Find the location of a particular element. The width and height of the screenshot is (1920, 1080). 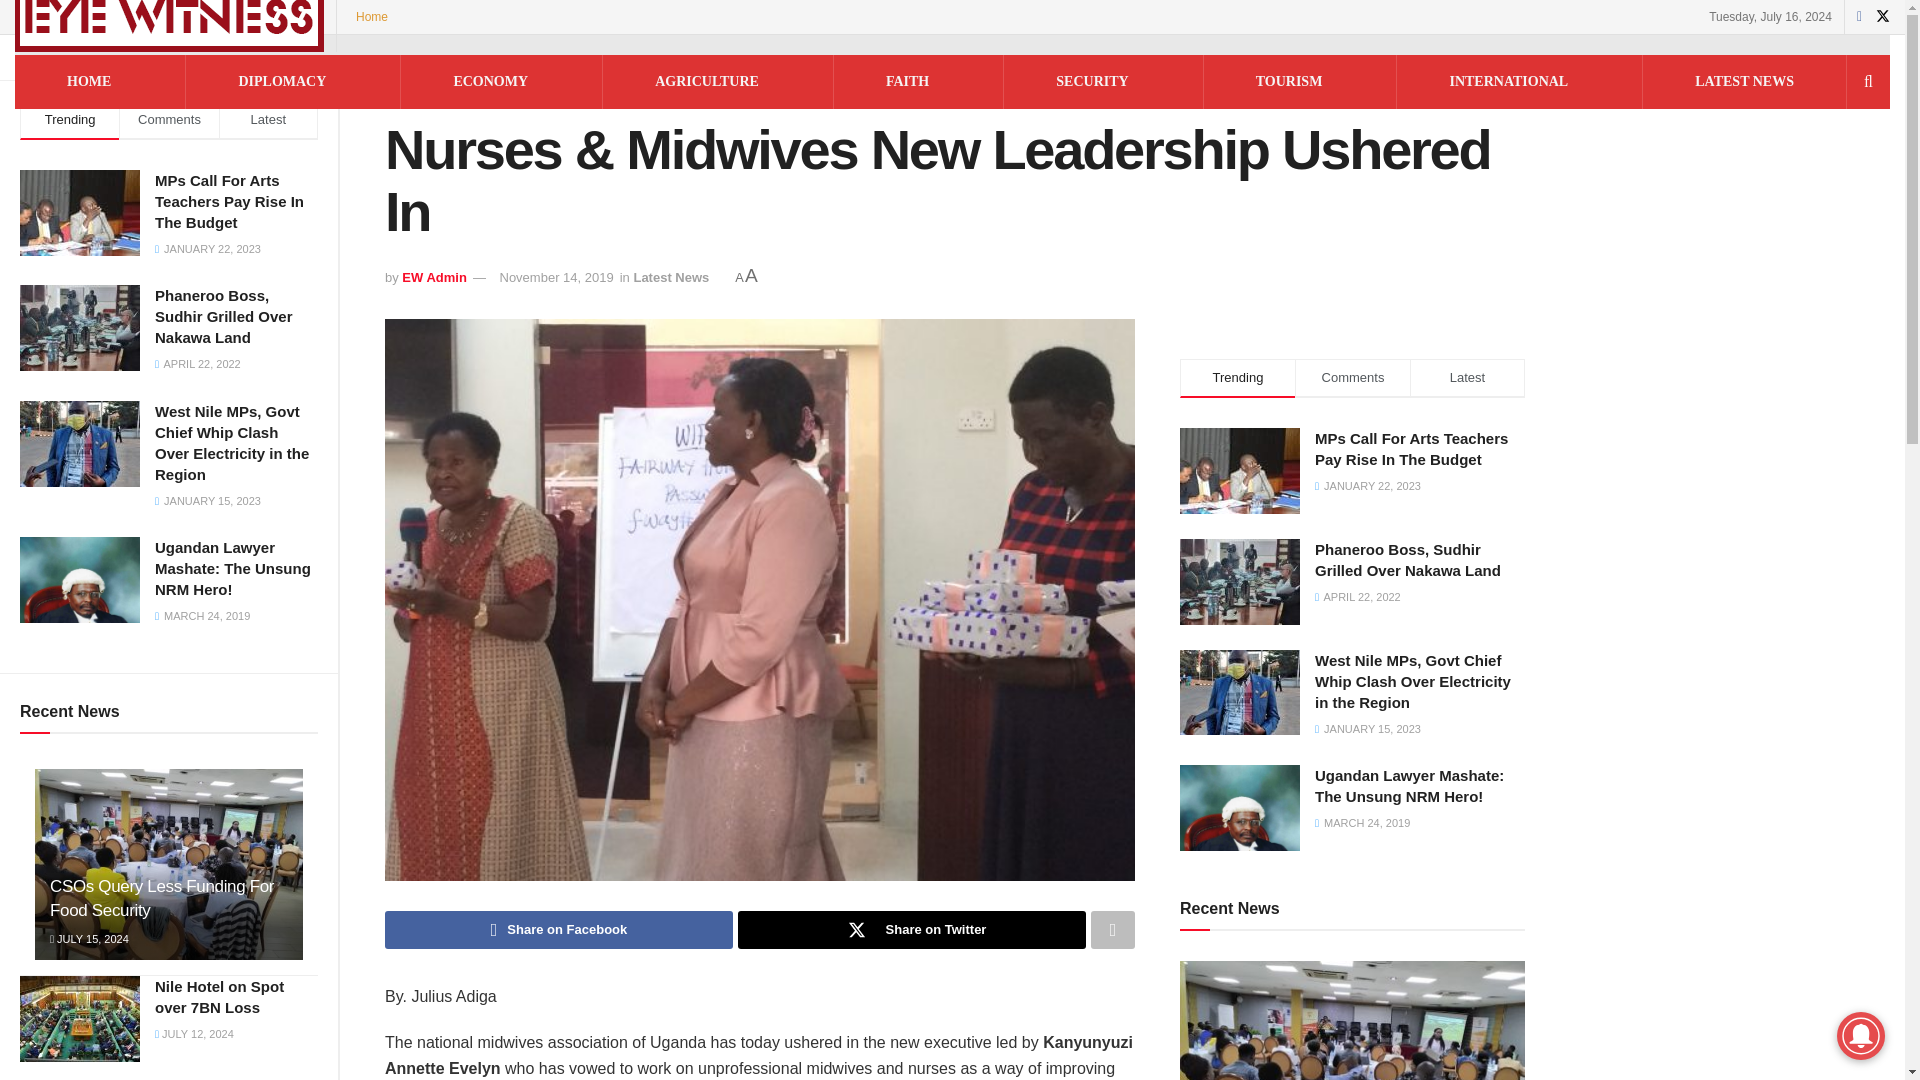

Nile Hotel on Spot over 7BN Loss  is located at coordinates (220, 997).